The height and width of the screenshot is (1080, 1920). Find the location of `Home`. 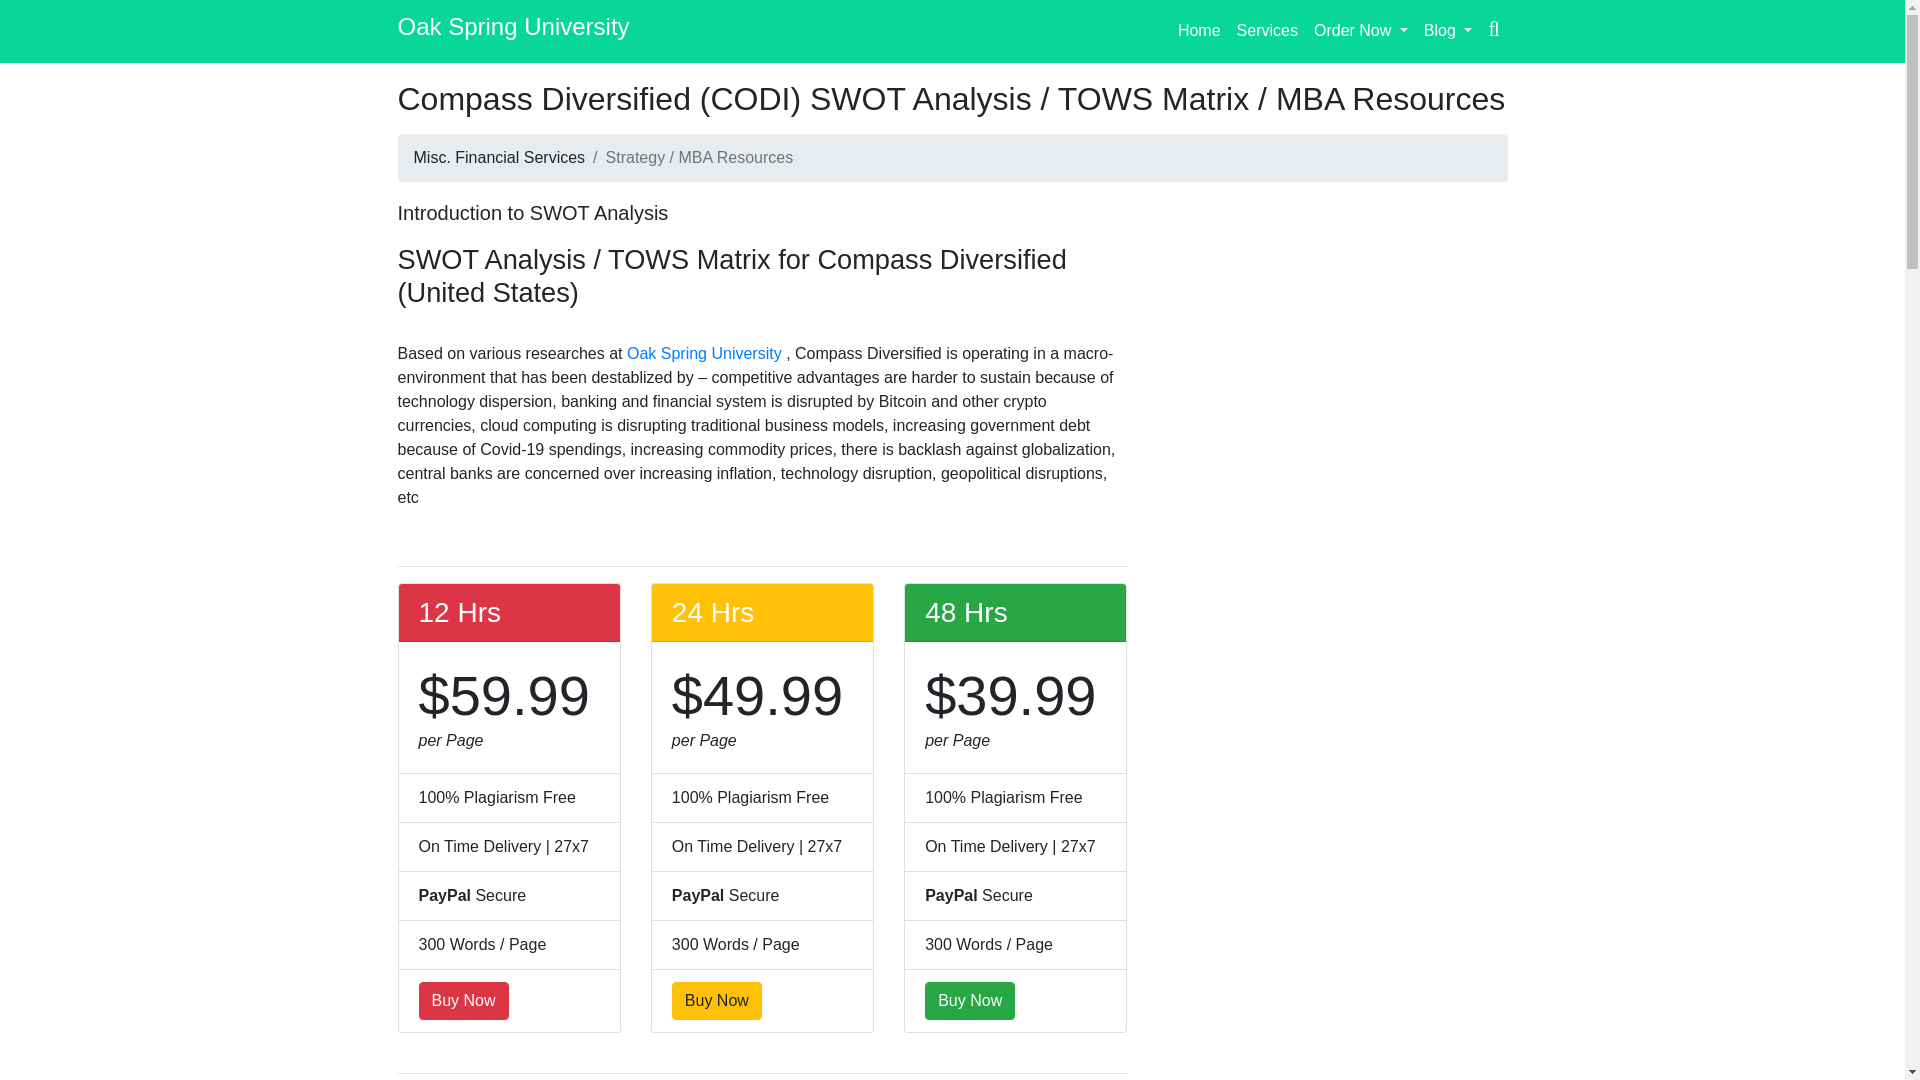

Home is located at coordinates (1198, 30).